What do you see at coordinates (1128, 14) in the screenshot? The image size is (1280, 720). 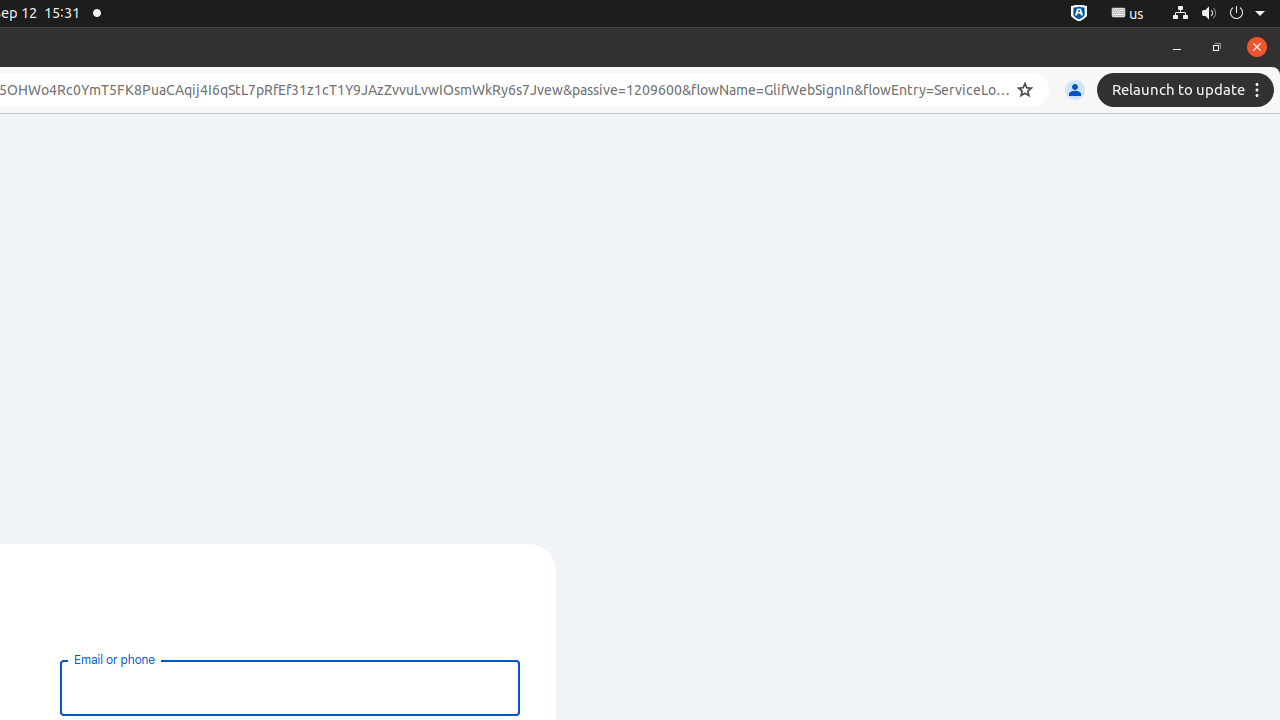 I see `:1.21/StatusNotifierItem` at bounding box center [1128, 14].